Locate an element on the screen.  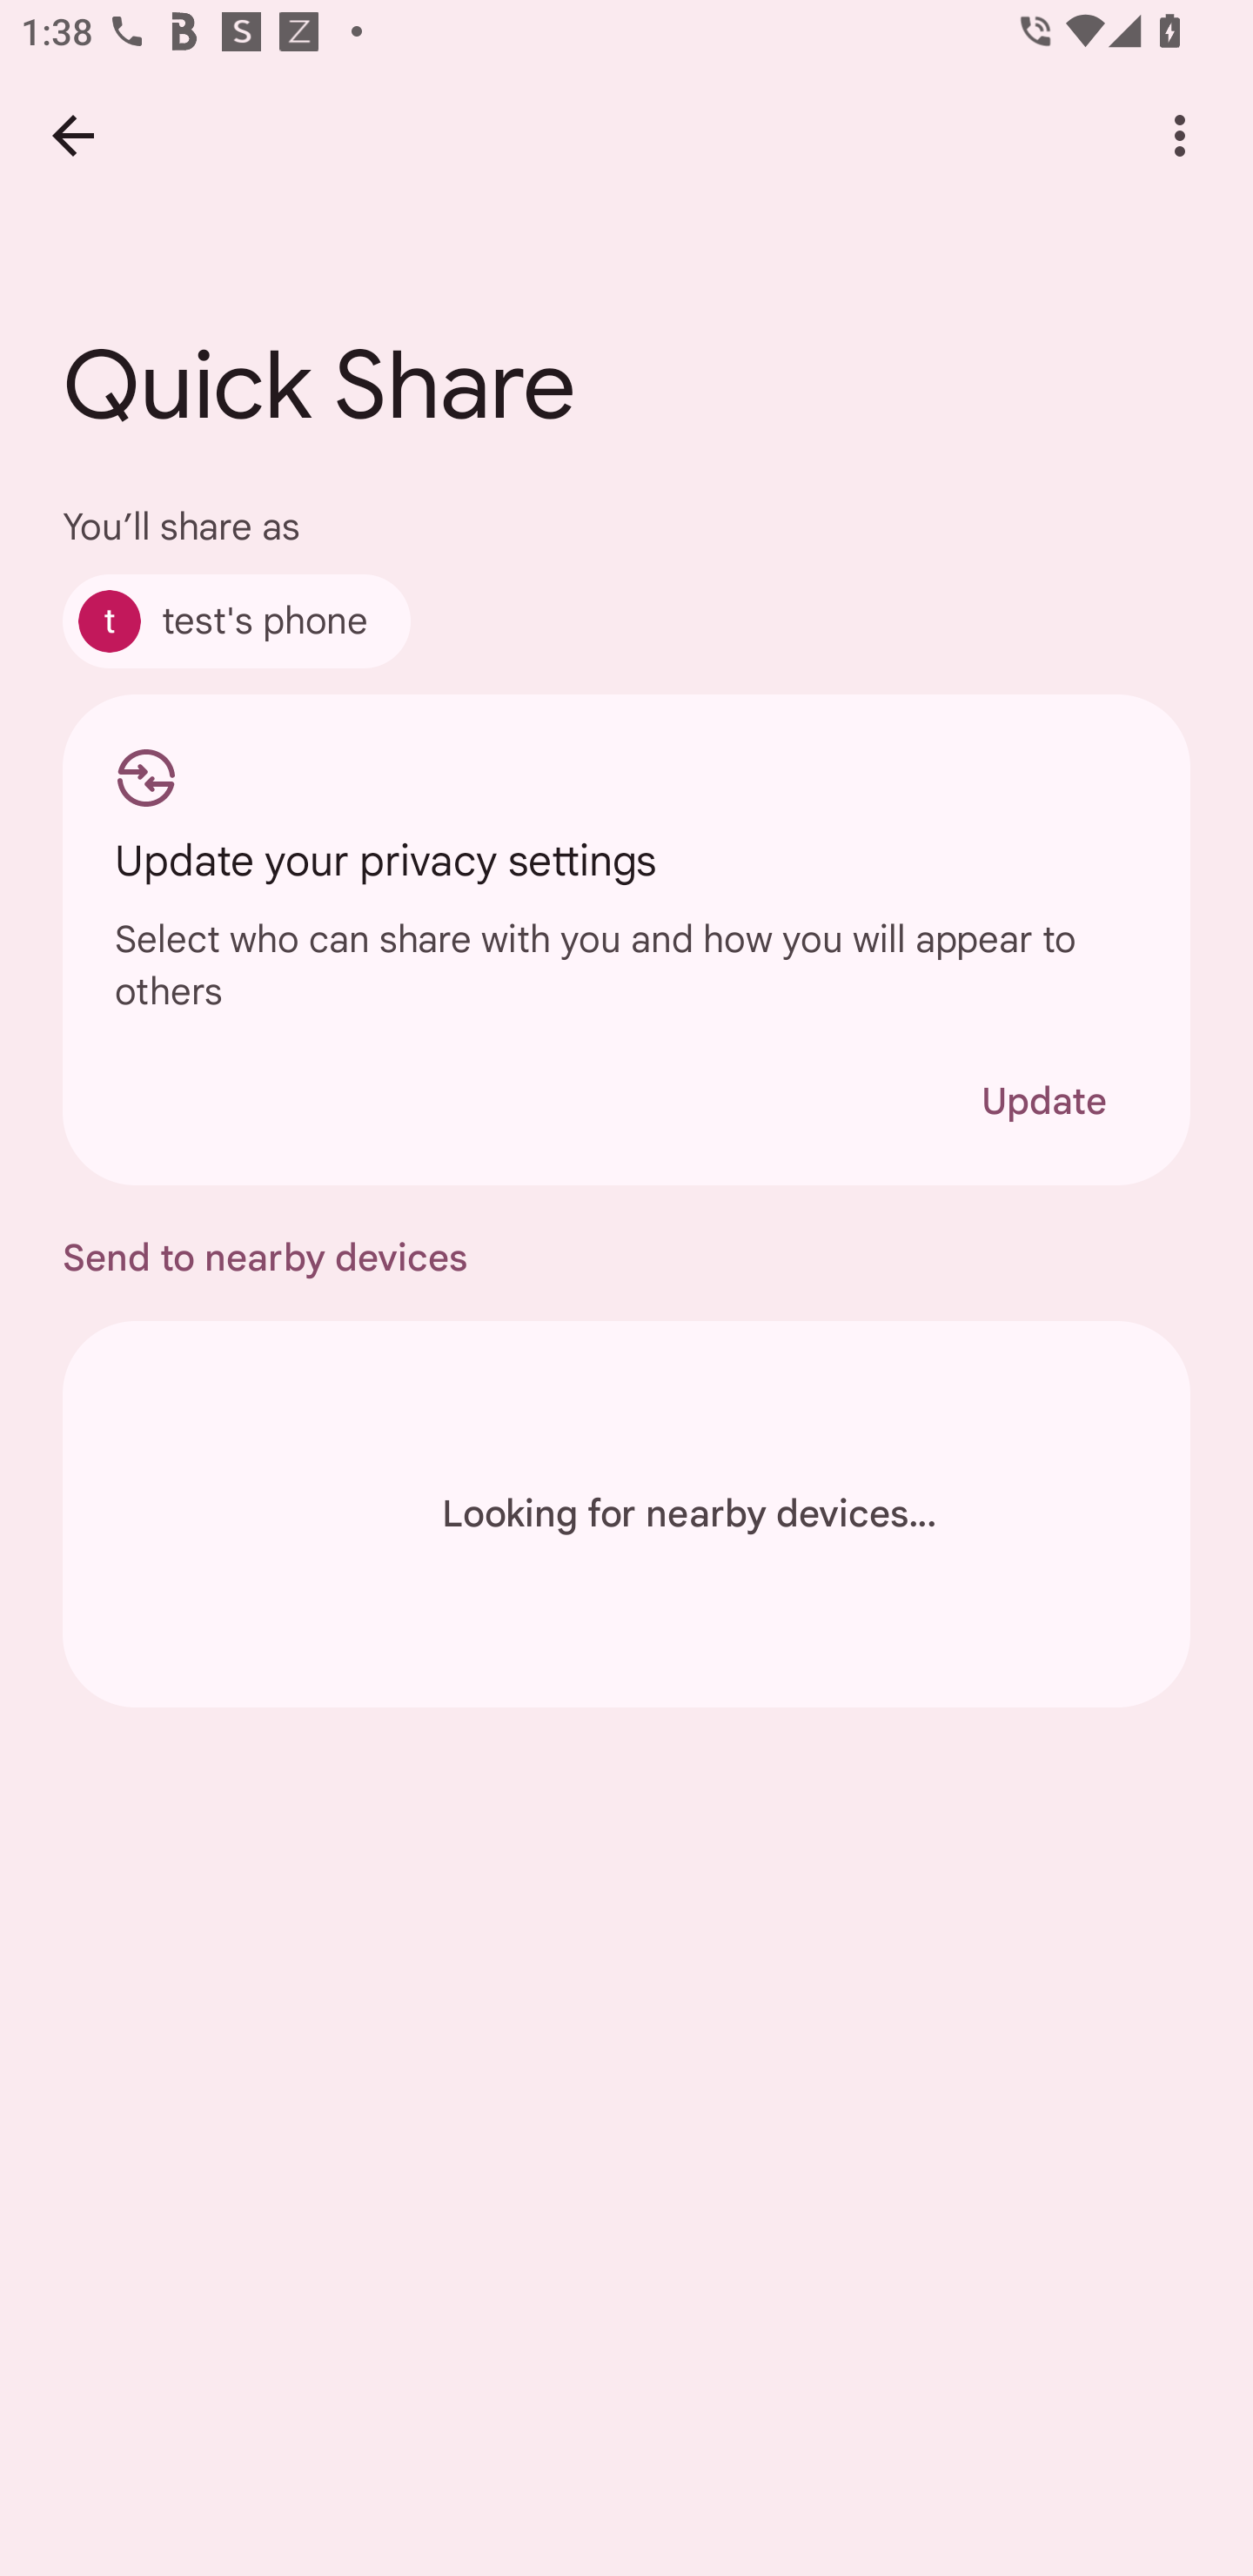
Back is located at coordinates (72, 134).